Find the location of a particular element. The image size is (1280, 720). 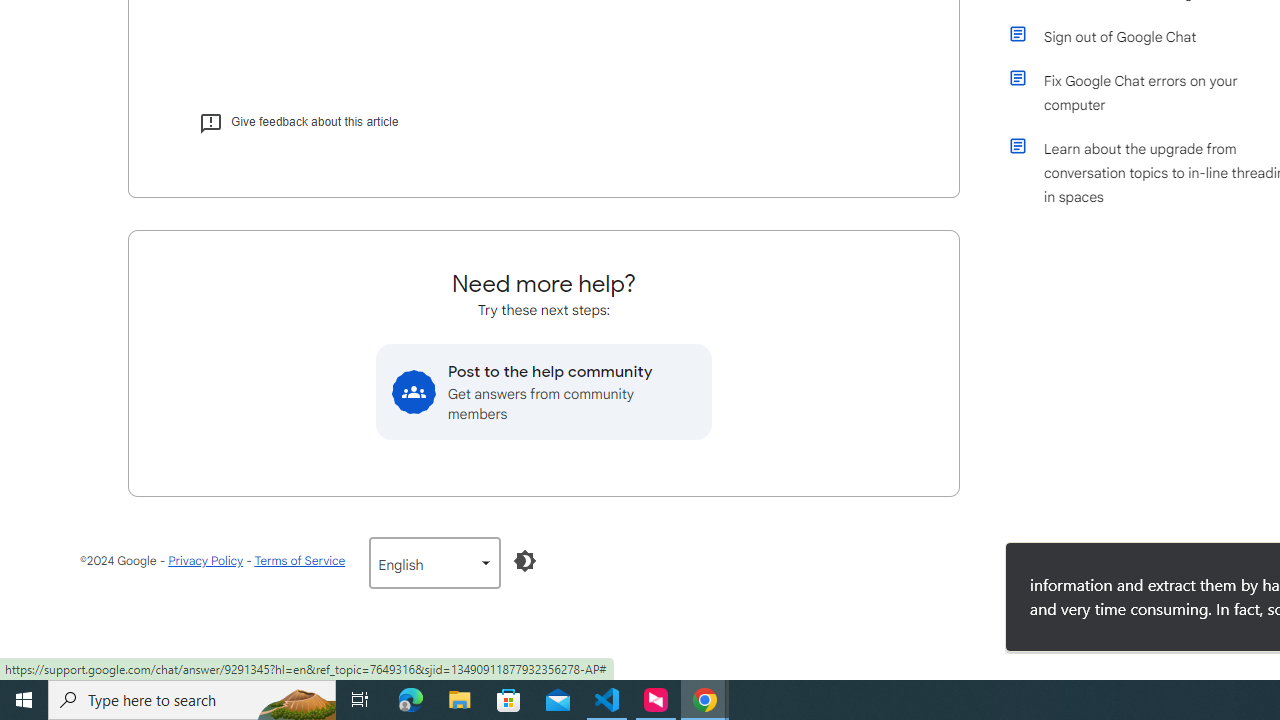

Enable Dark Mode is located at coordinates (525, 560).